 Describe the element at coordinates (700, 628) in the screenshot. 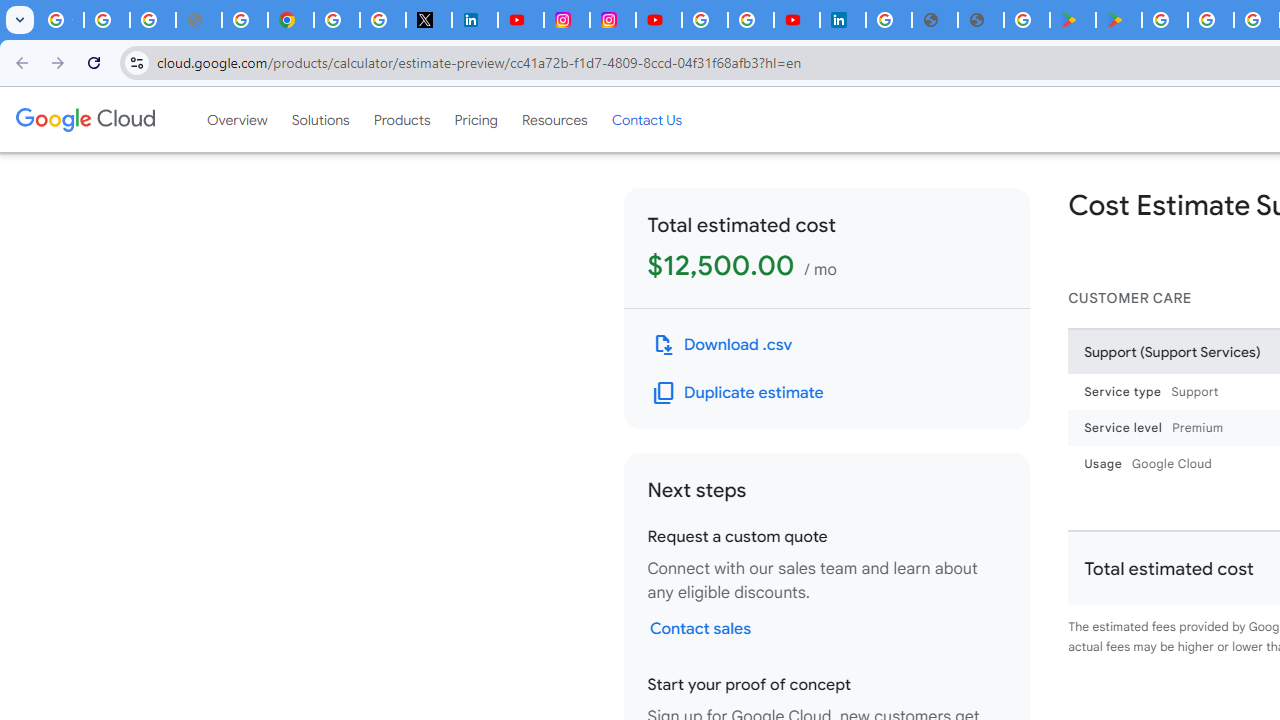

I see `Contact sales` at that location.